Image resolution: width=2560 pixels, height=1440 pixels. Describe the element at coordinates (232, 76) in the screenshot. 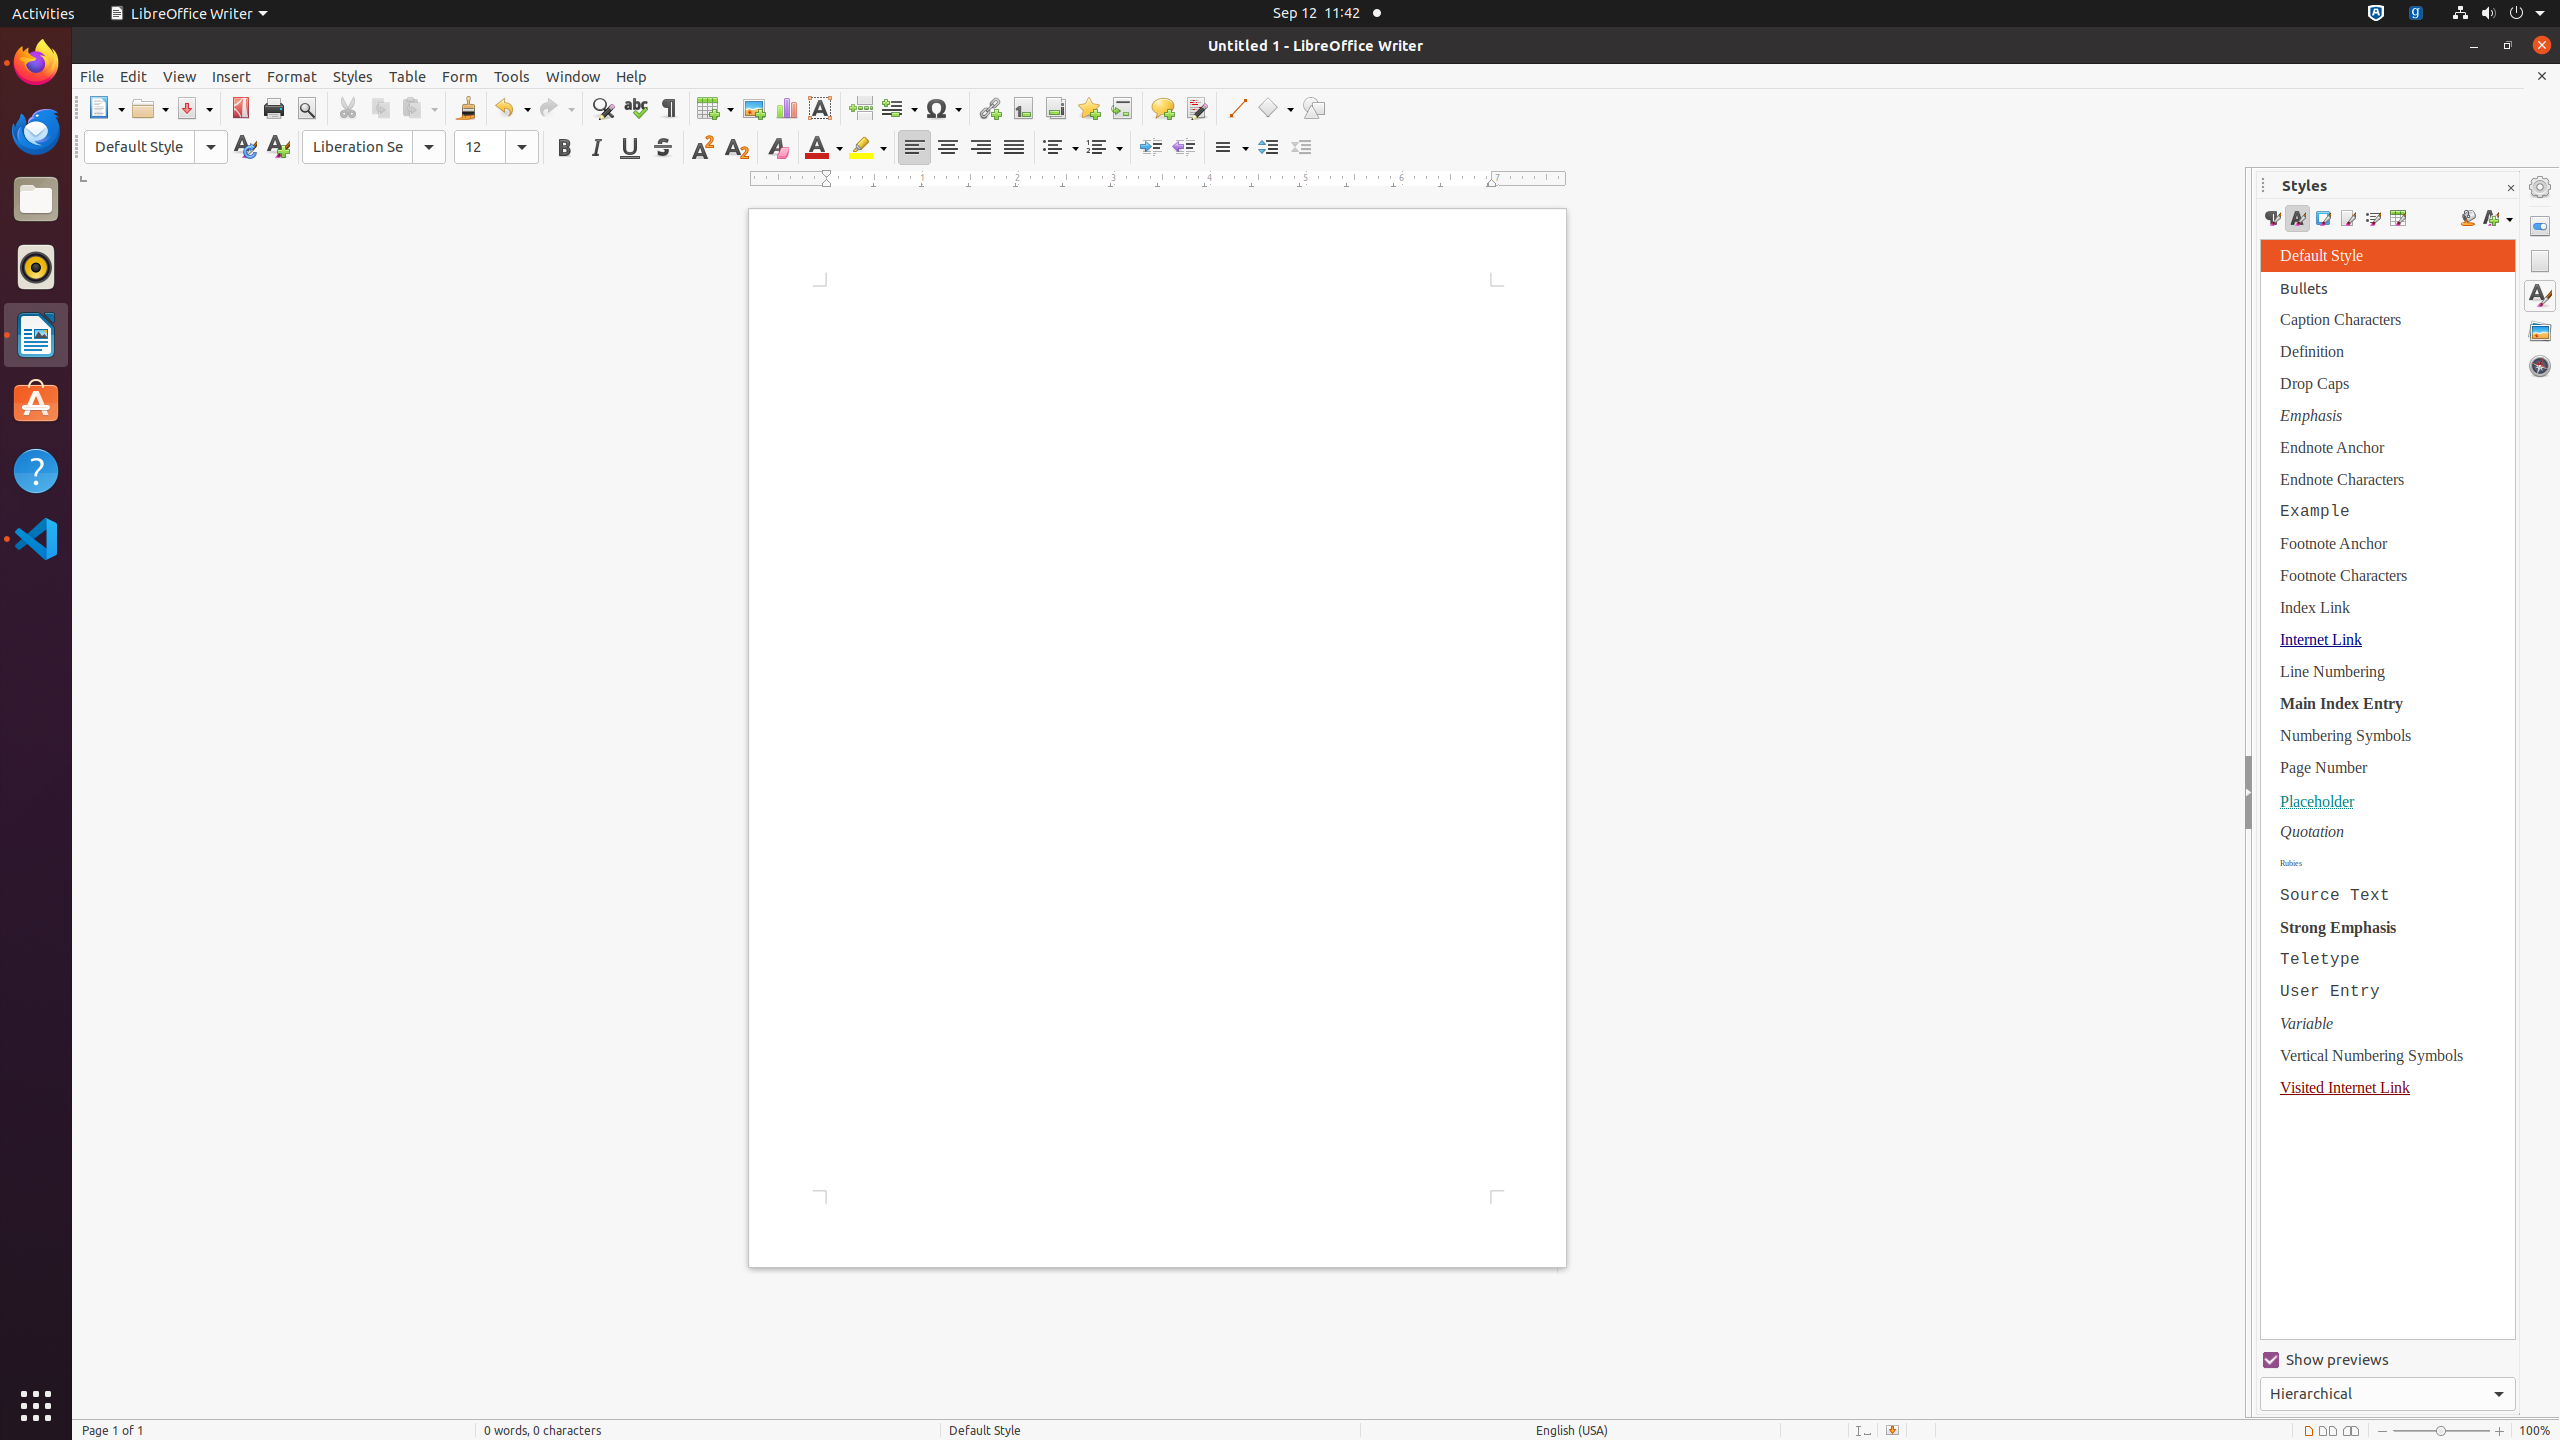

I see `Insert` at that location.